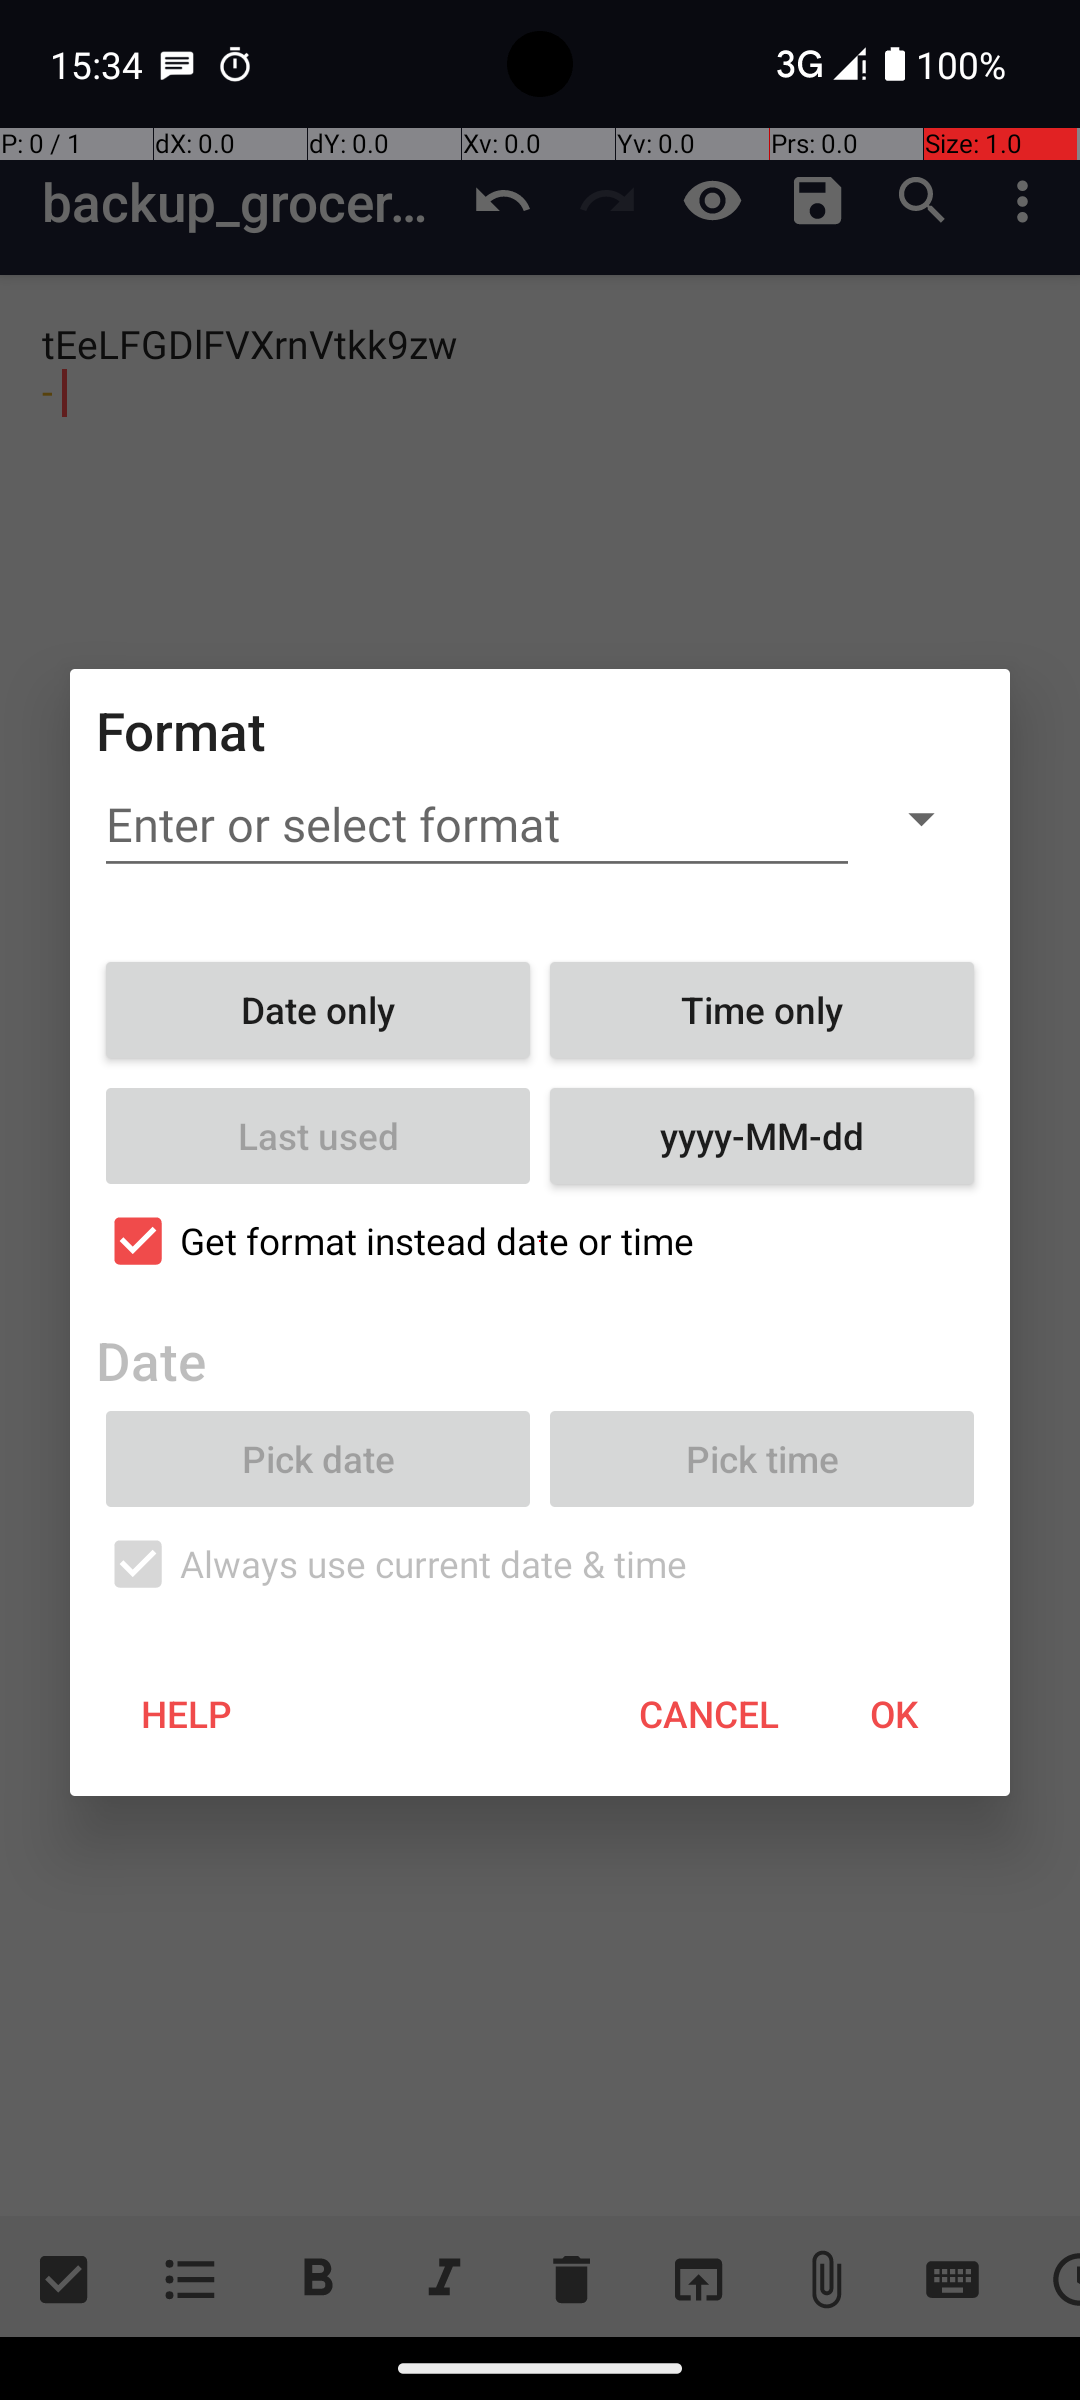  Describe the element at coordinates (186, 1714) in the screenshot. I see `HELP` at that location.